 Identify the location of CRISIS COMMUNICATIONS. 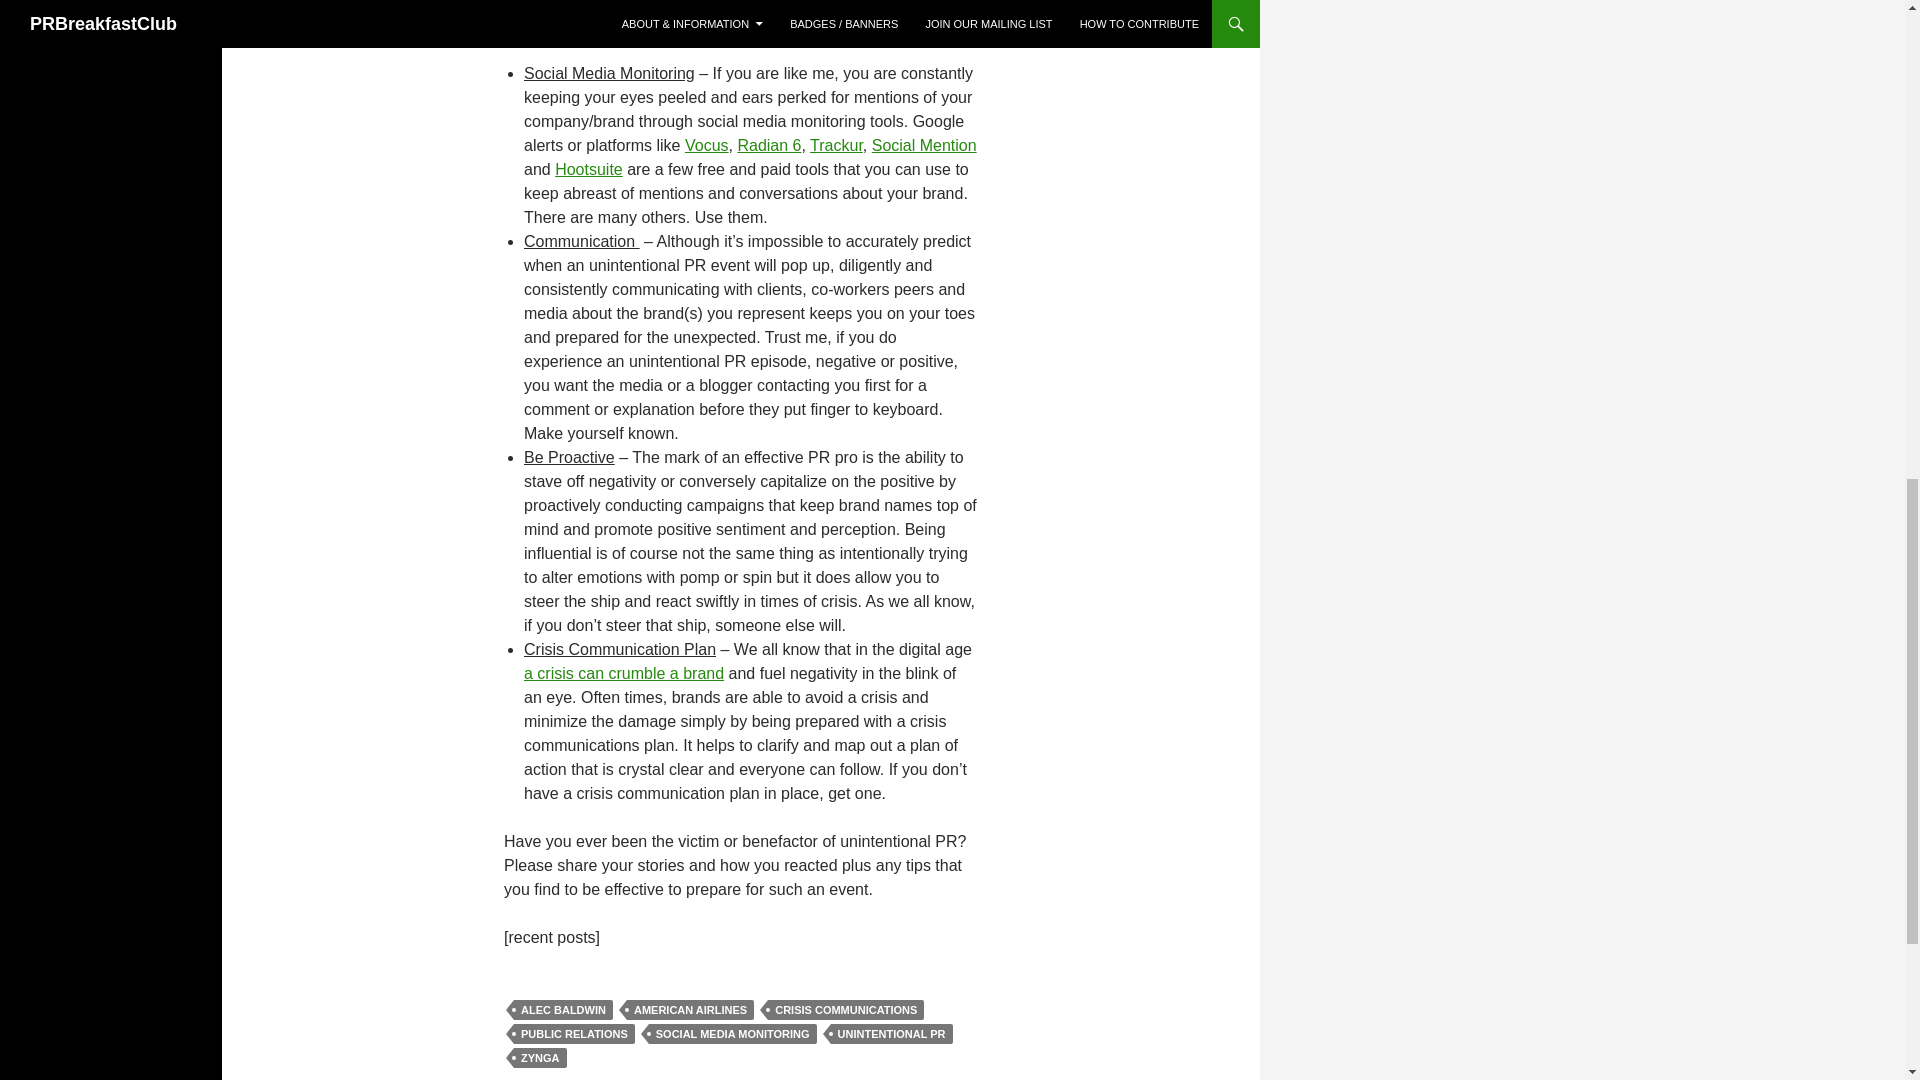
(846, 1010).